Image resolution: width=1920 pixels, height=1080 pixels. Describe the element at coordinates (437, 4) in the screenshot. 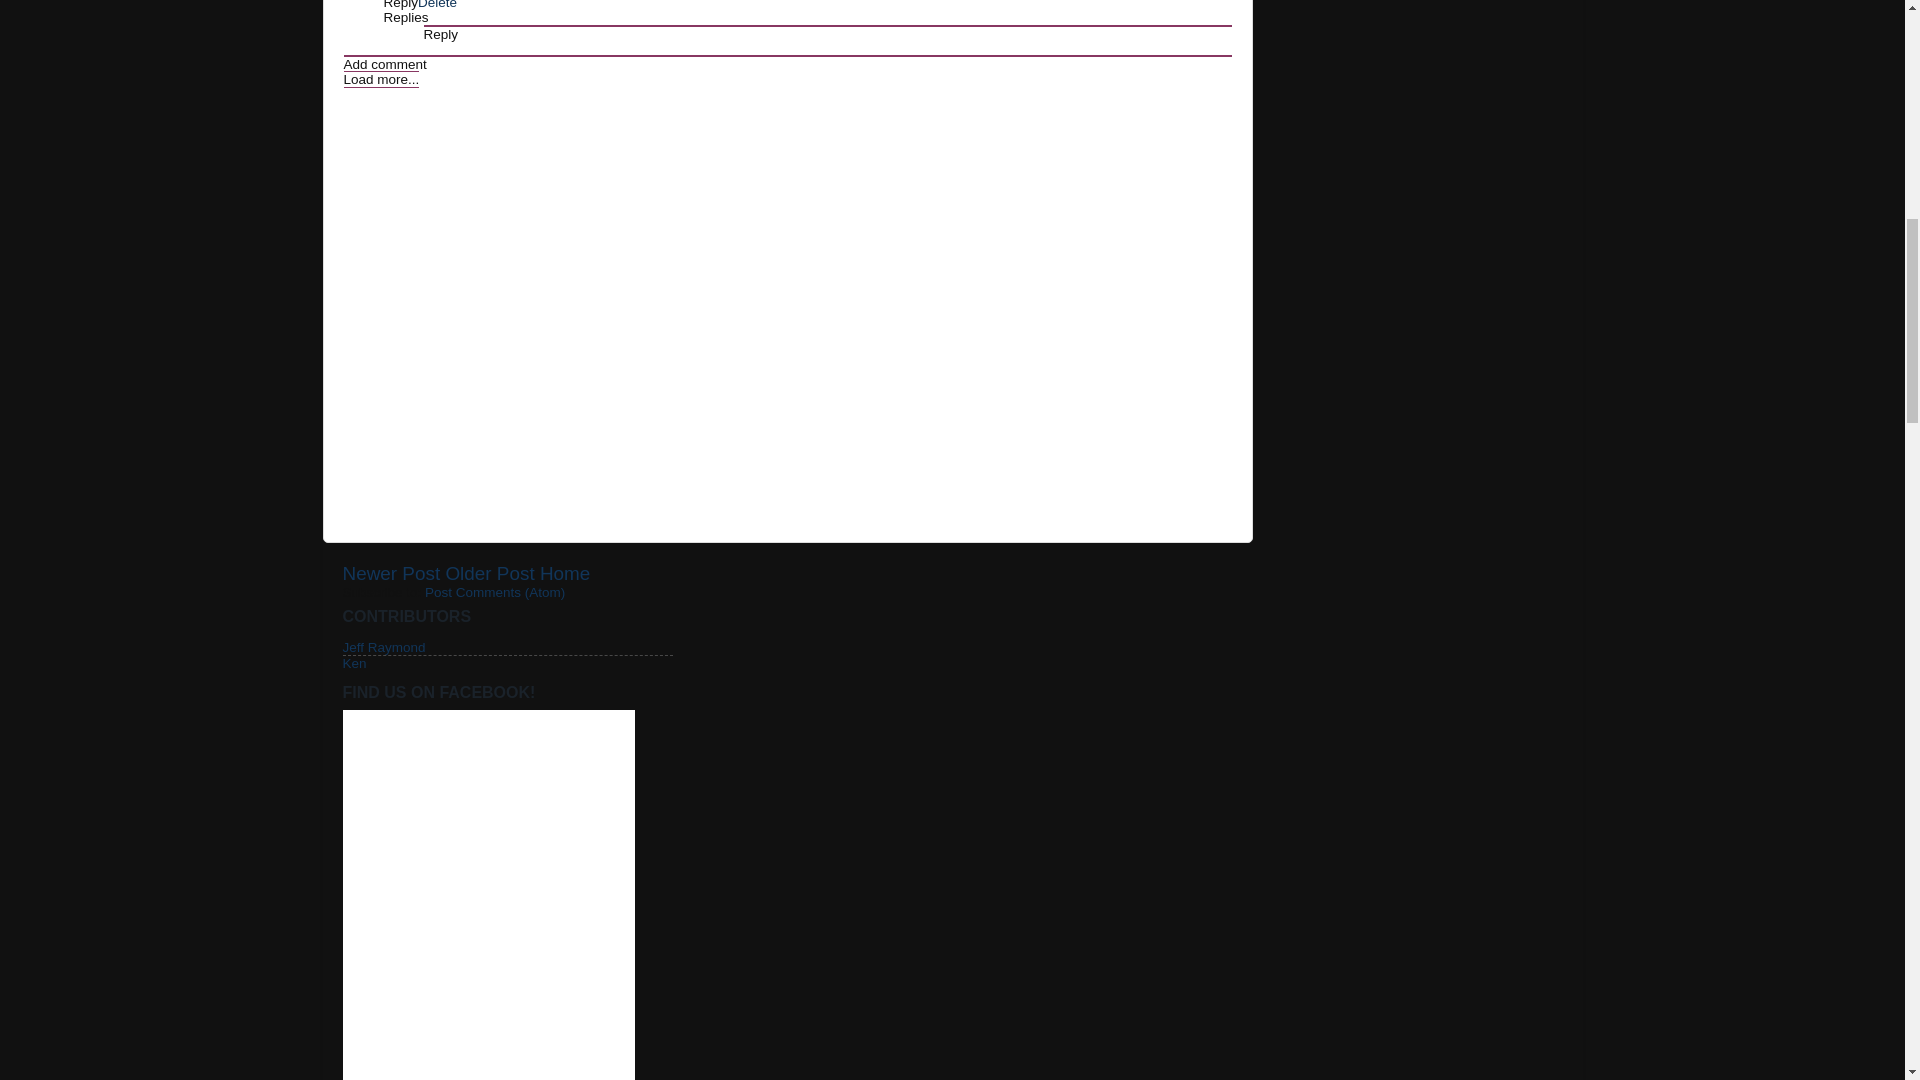

I see `Delete` at that location.